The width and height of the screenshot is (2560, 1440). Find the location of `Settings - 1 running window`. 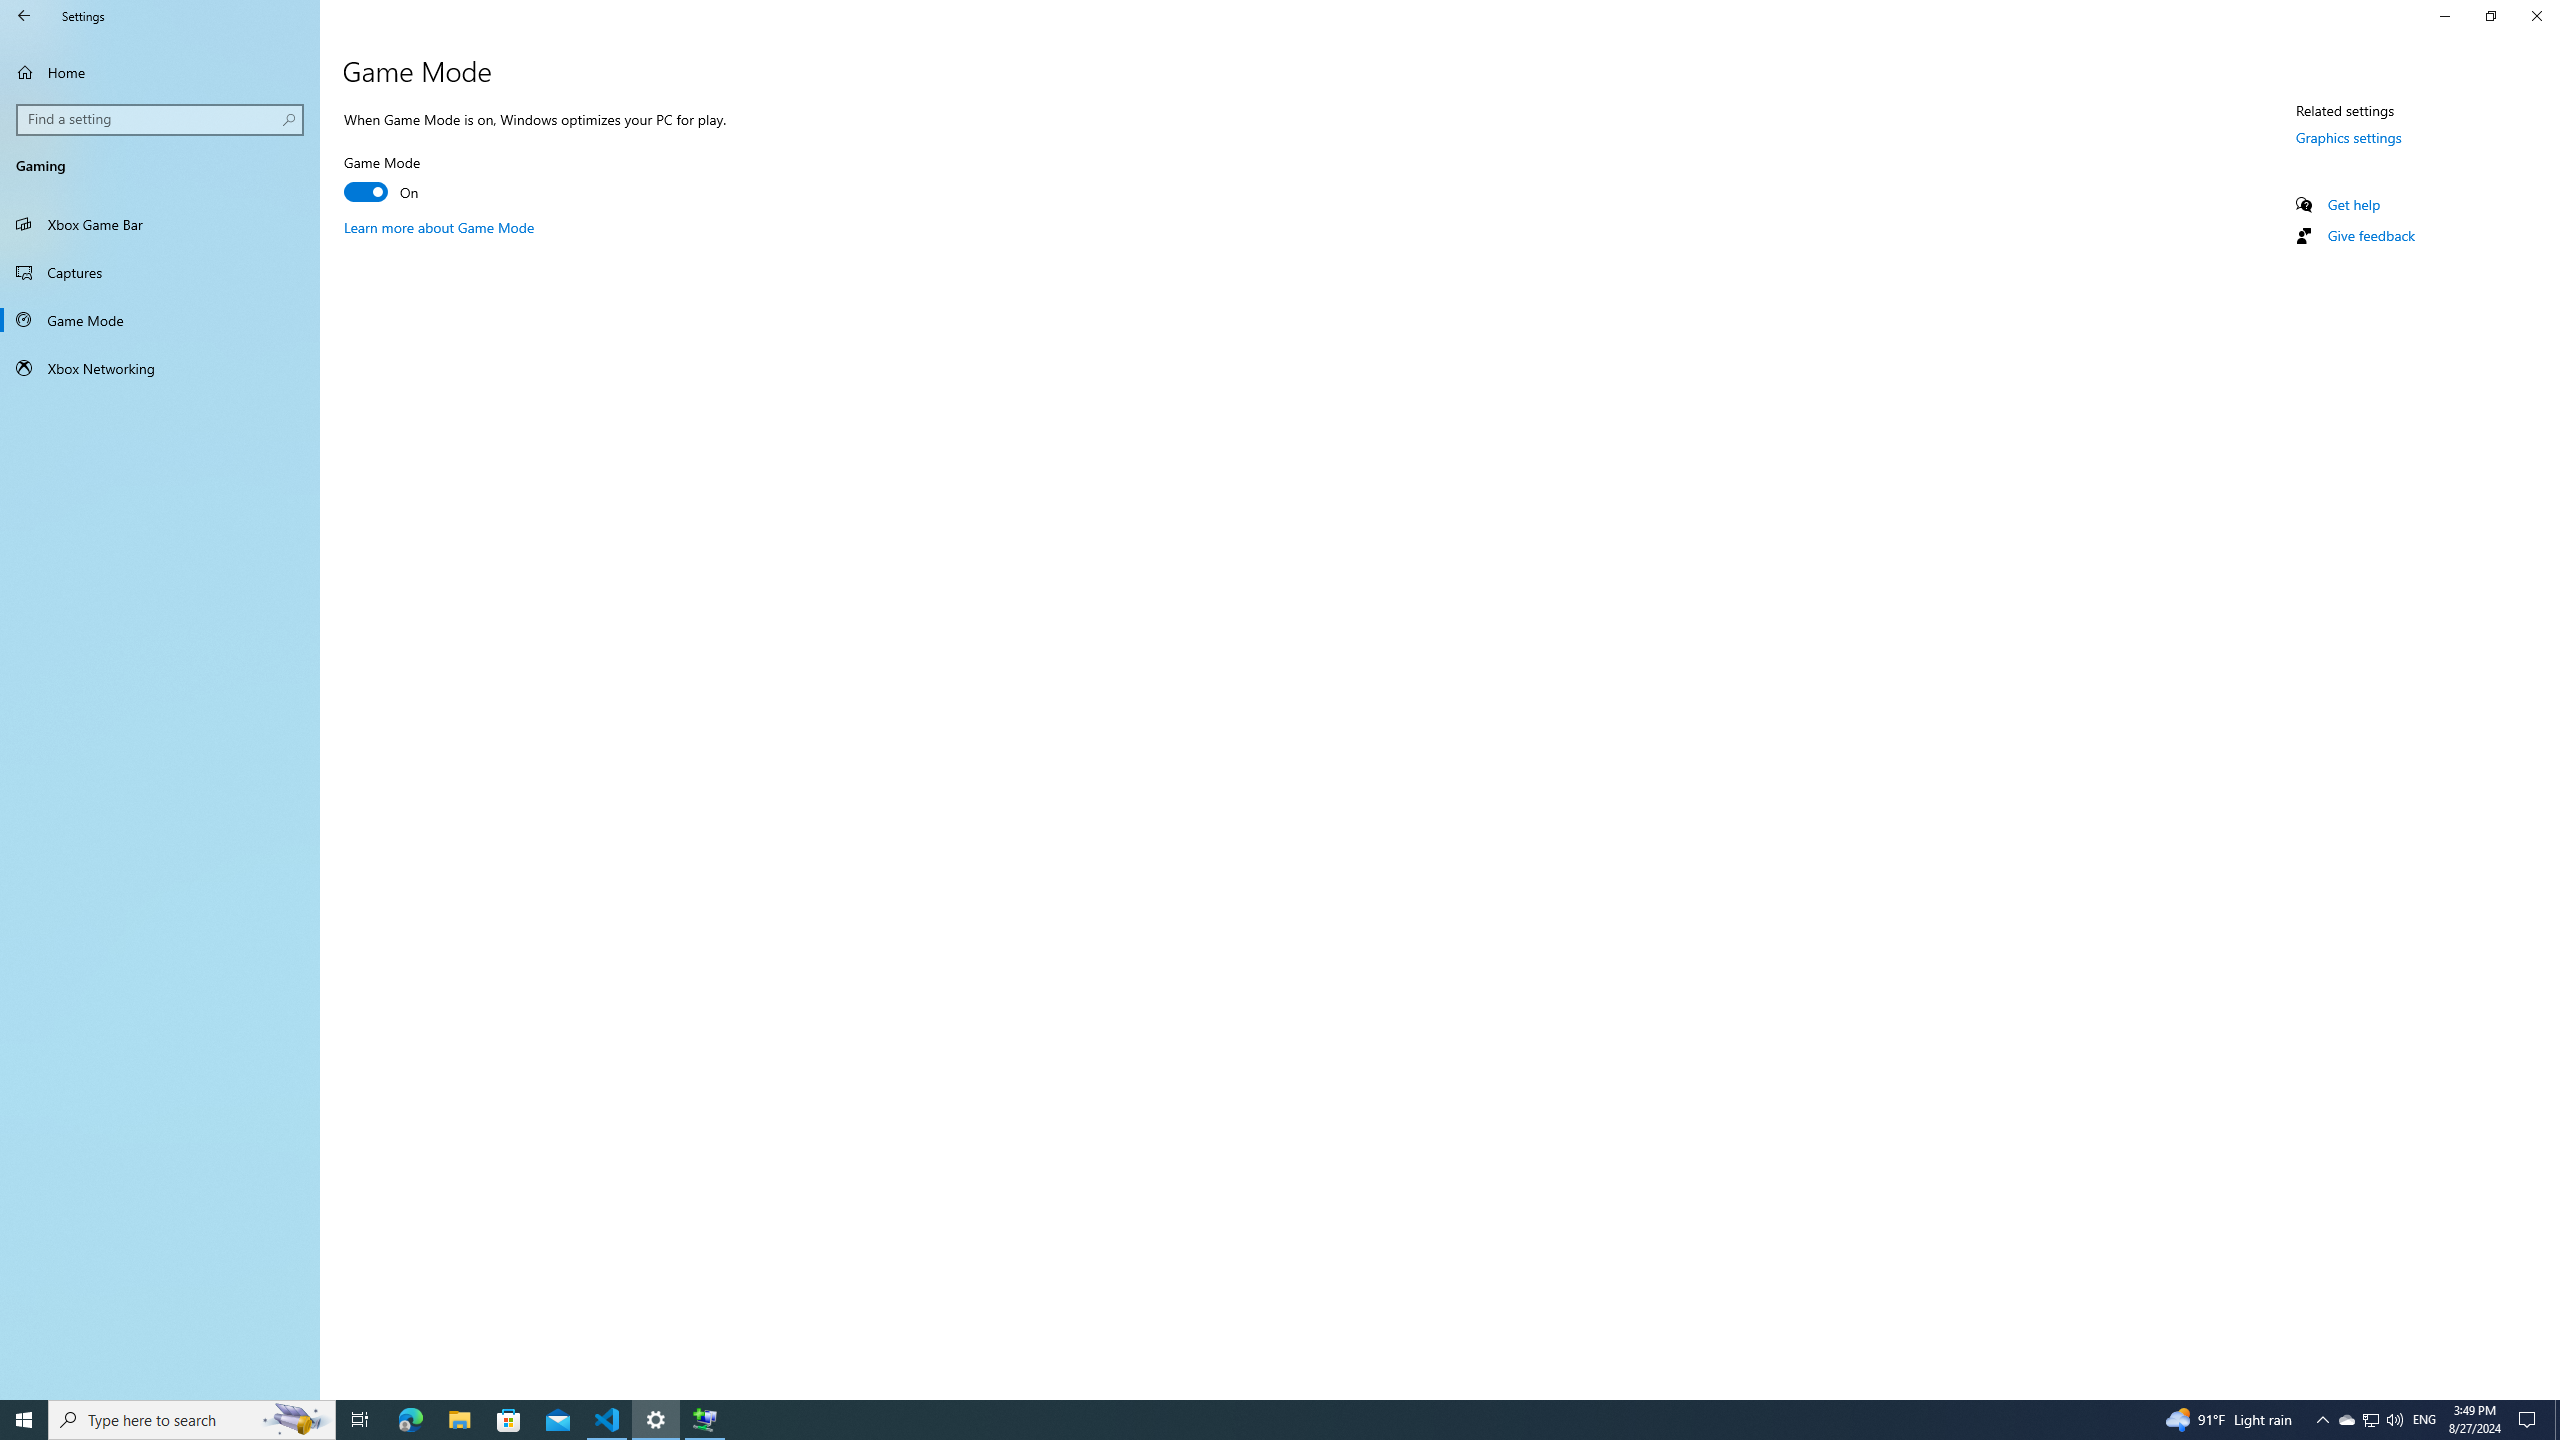

Settings - 1 running window is located at coordinates (2370, 1420).